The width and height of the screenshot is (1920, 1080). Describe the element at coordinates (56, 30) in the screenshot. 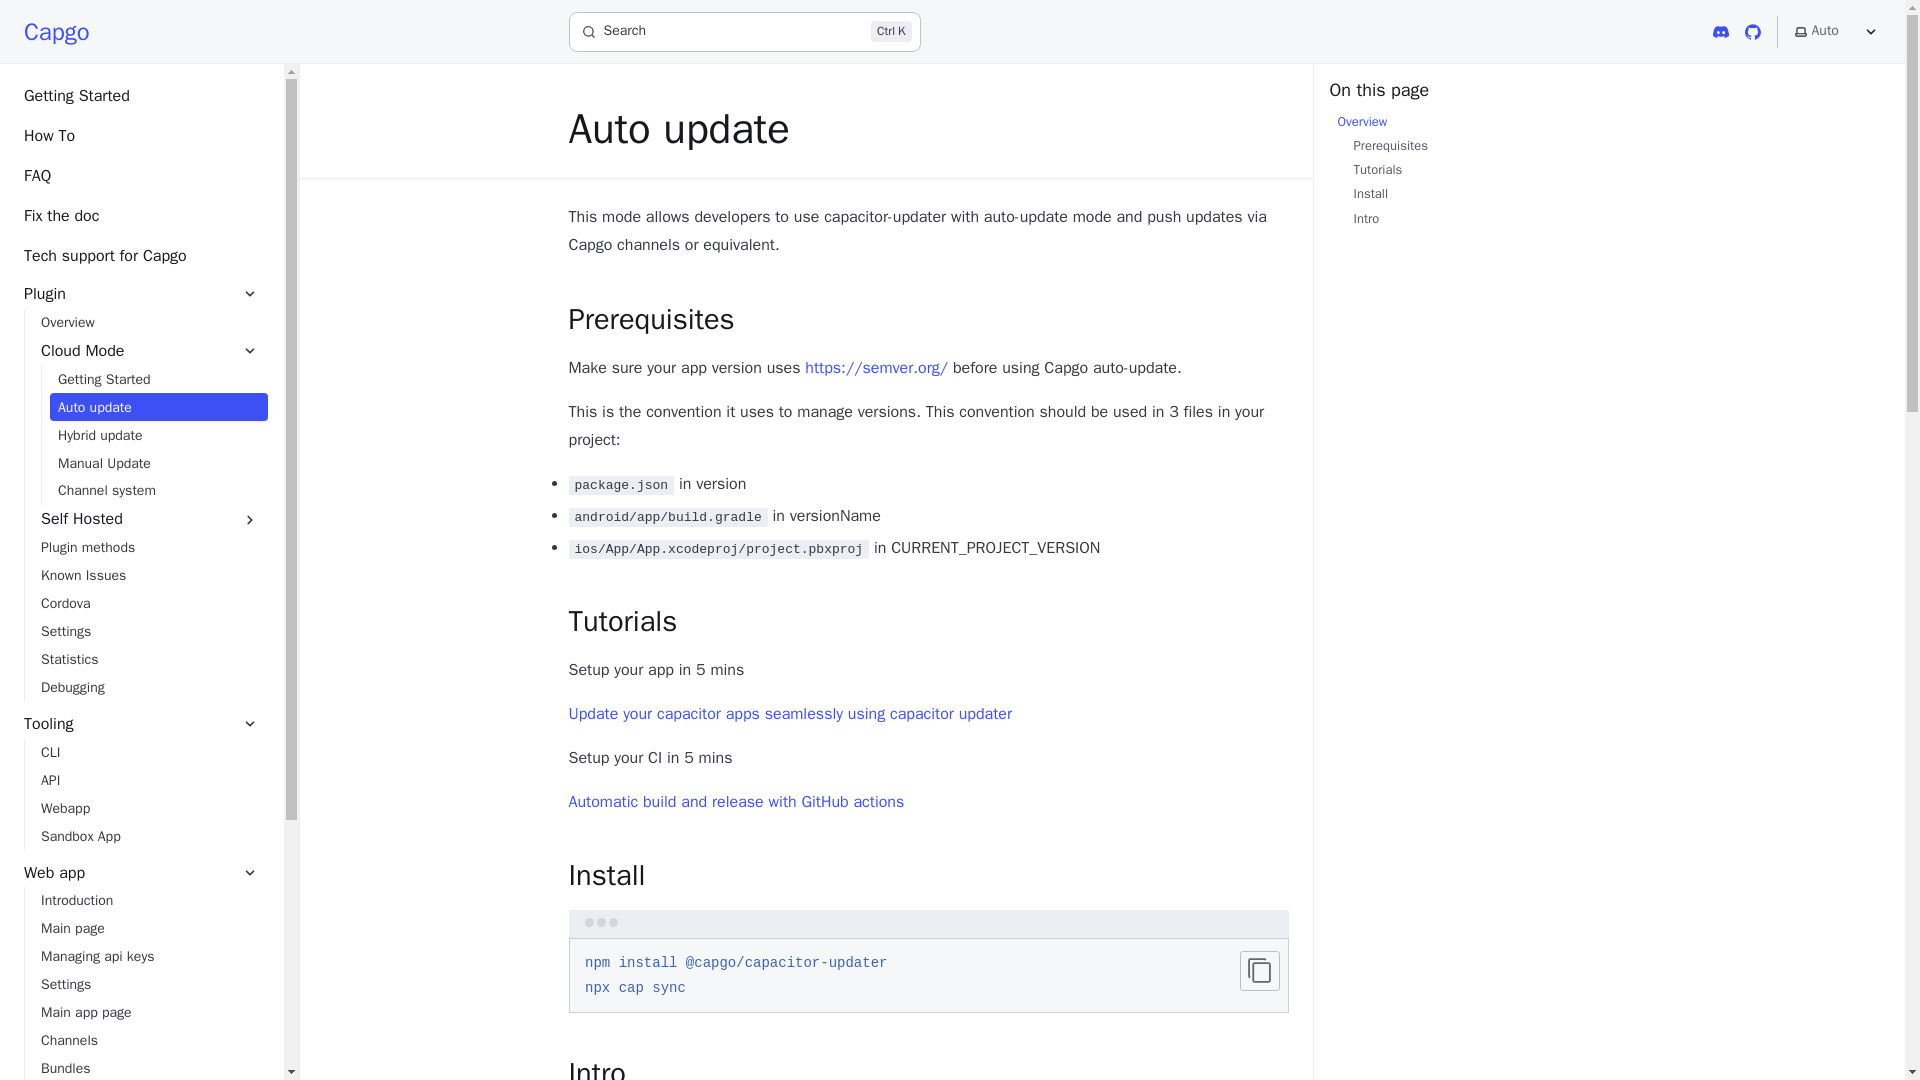

I see `Capgo` at that location.